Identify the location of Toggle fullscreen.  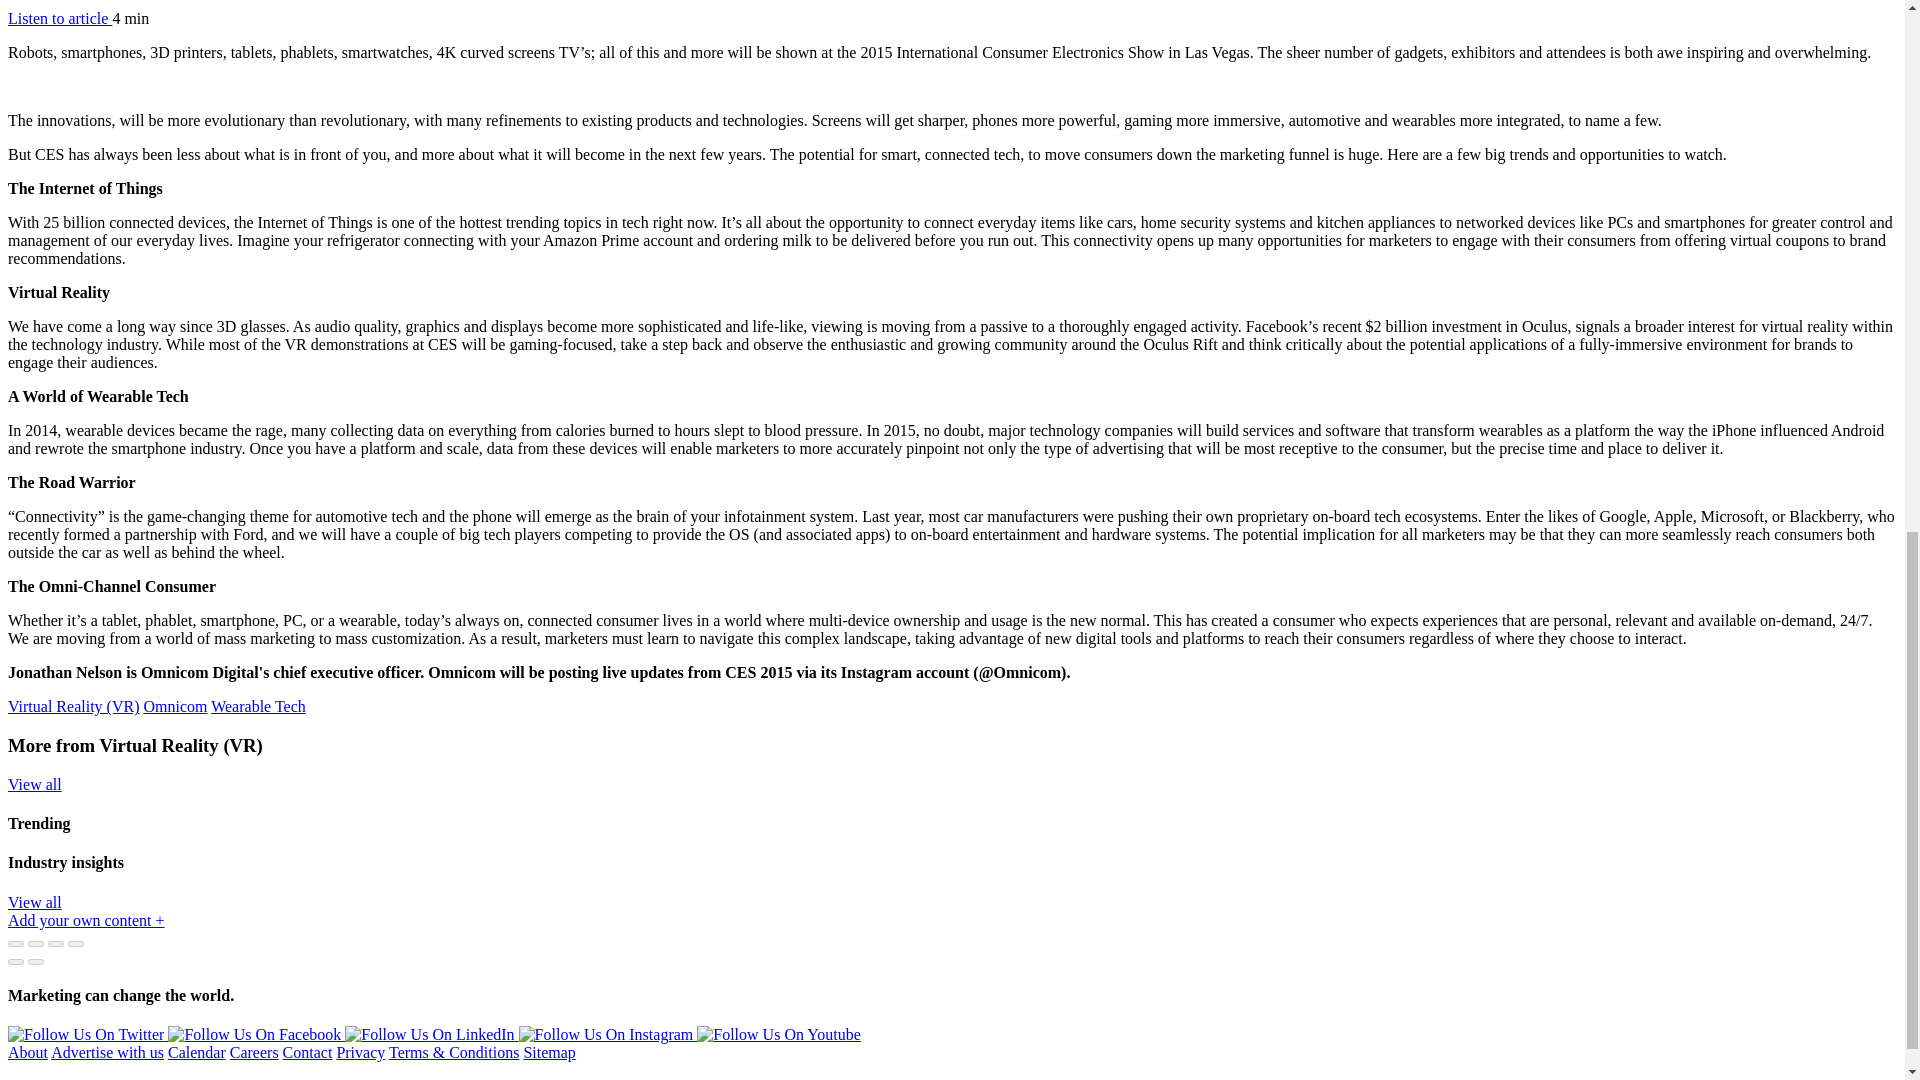
(56, 944).